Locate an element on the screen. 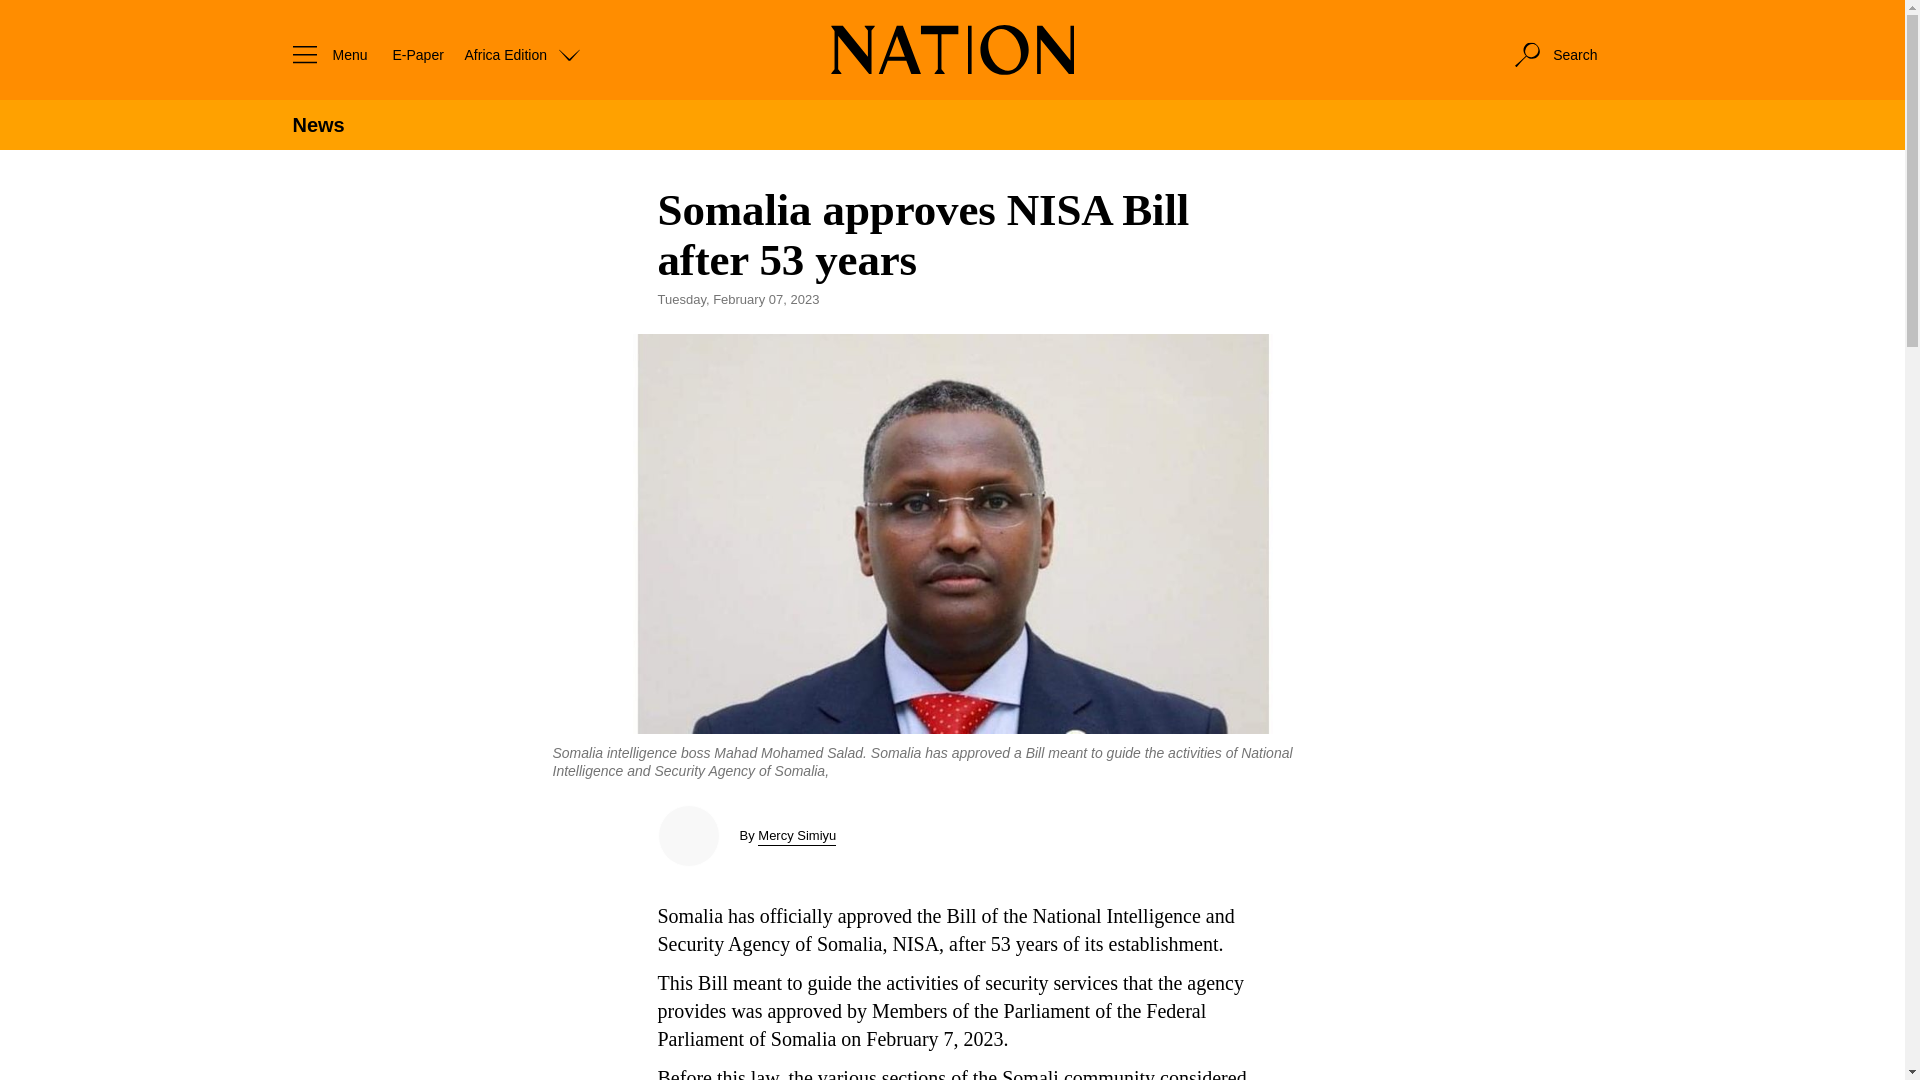 The height and width of the screenshot is (1080, 1920). Search is located at coordinates (1554, 54).